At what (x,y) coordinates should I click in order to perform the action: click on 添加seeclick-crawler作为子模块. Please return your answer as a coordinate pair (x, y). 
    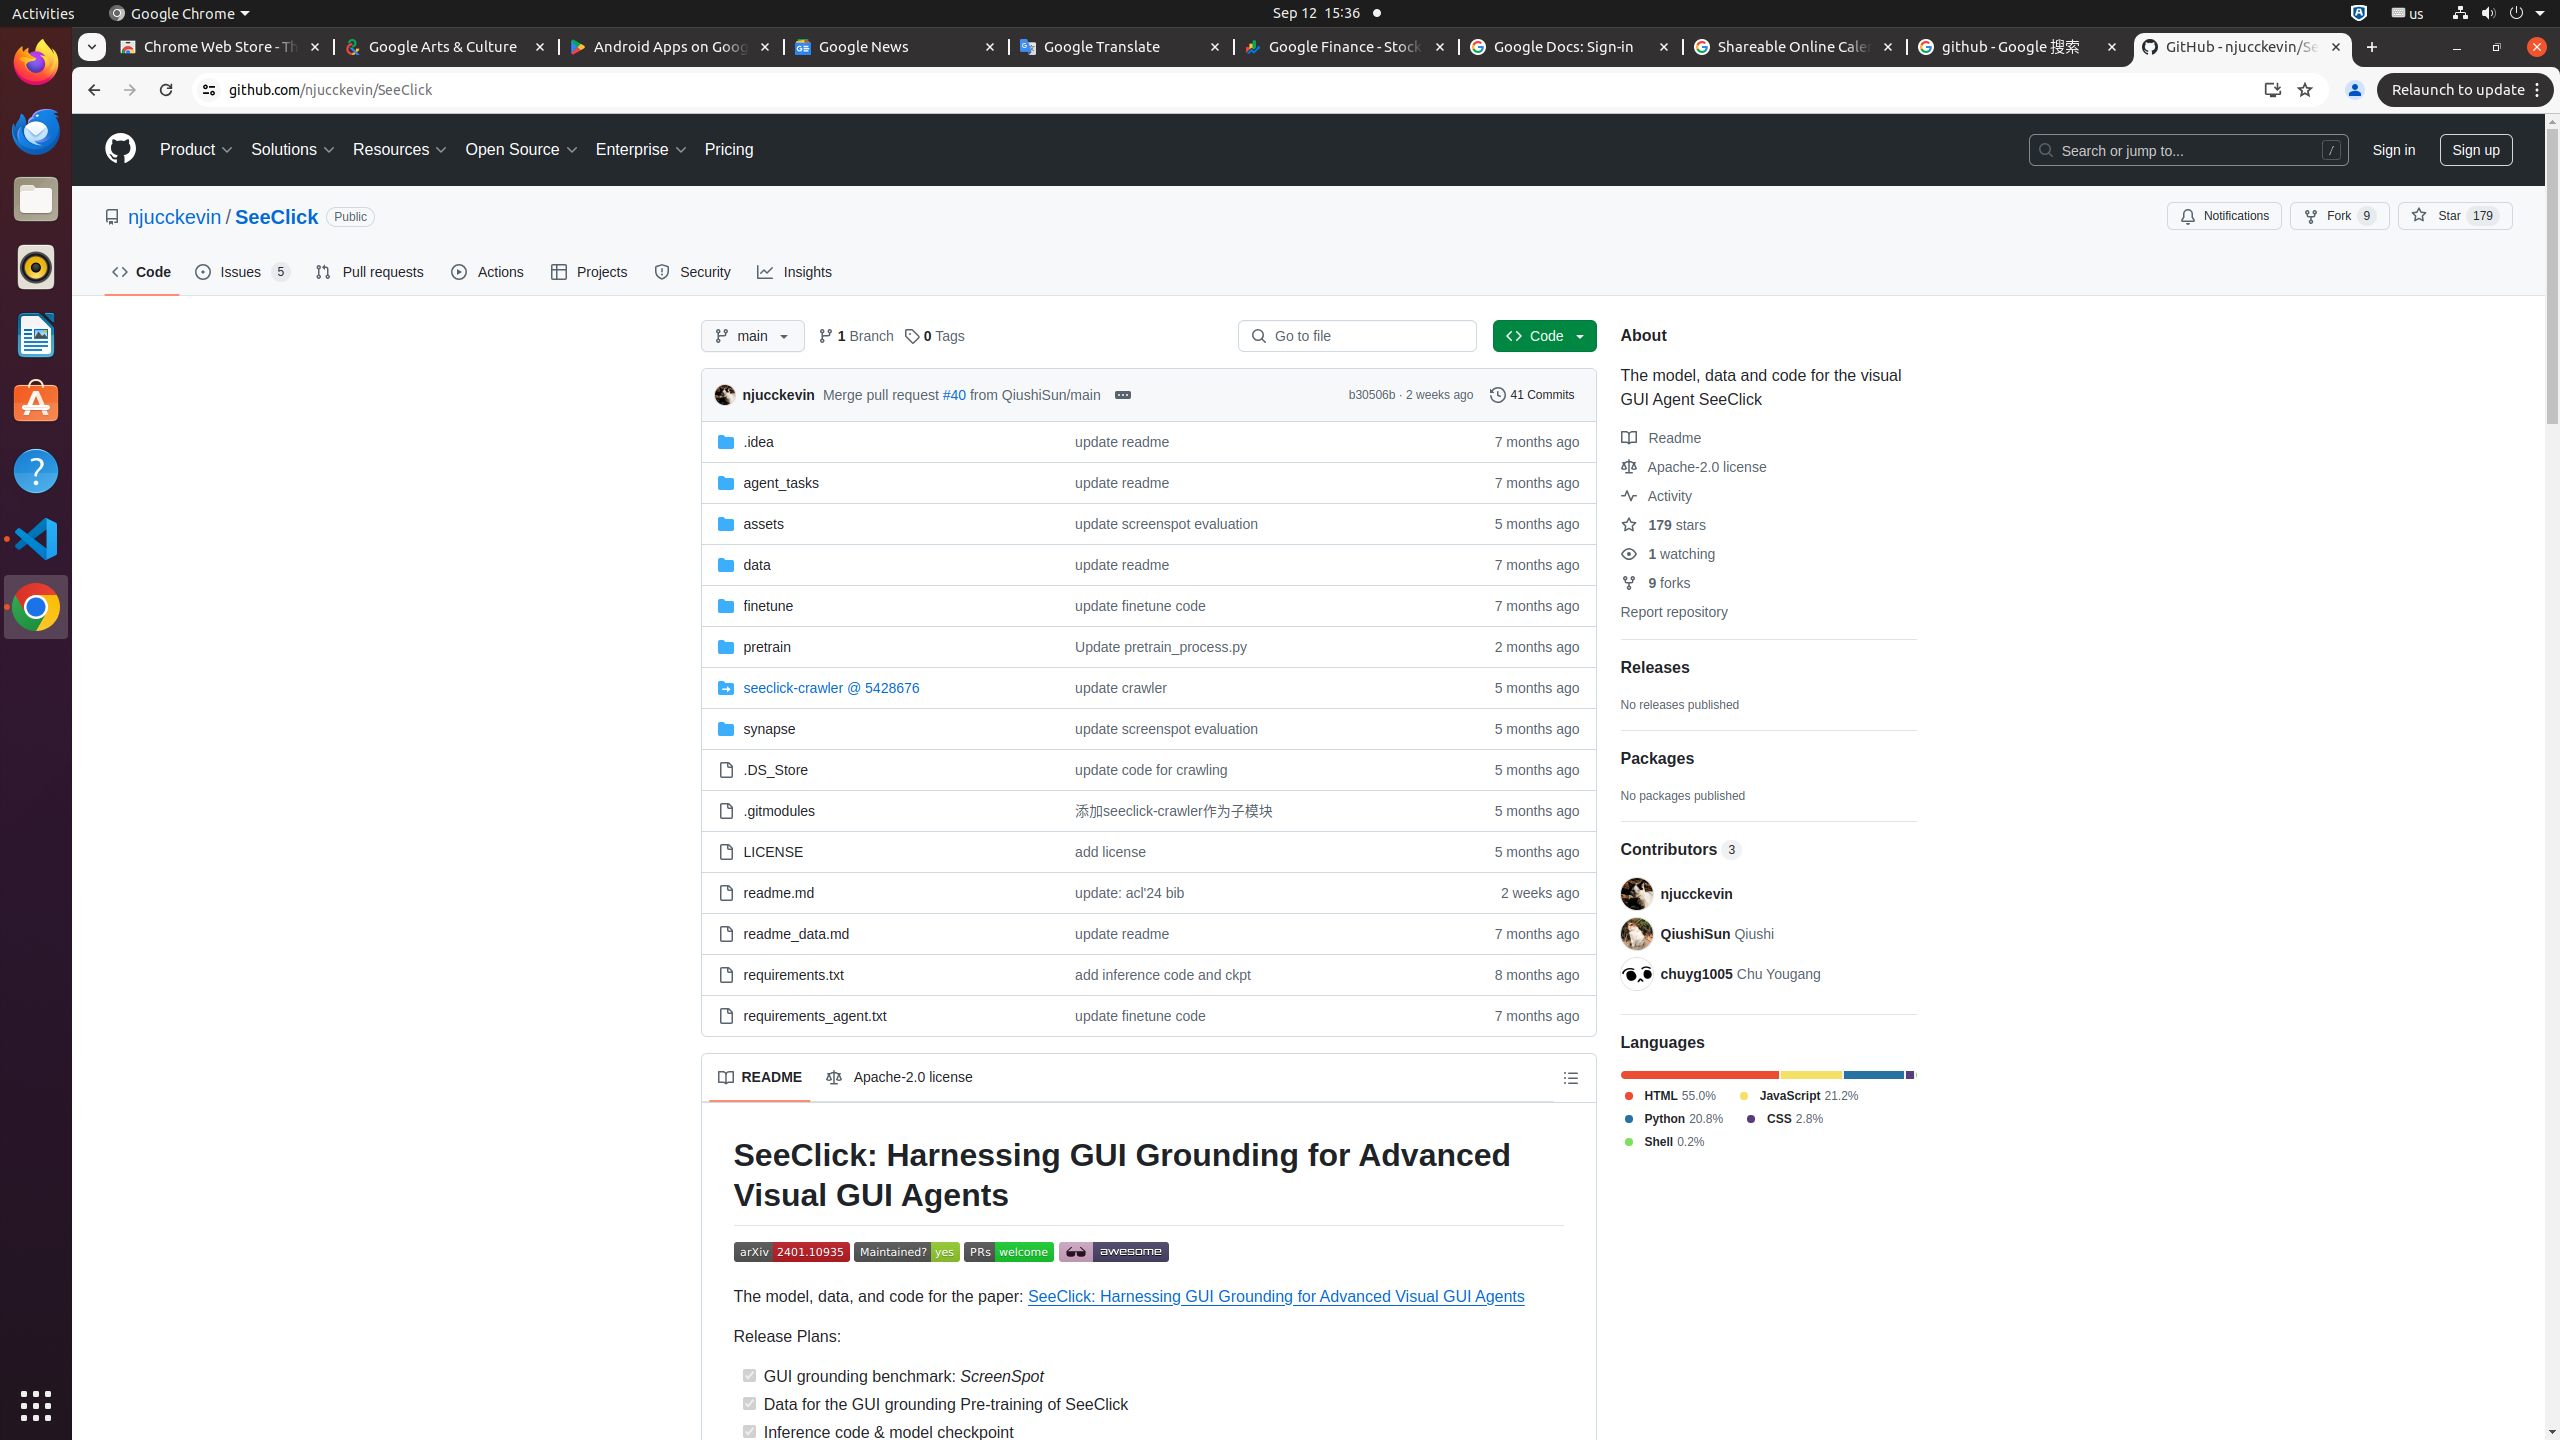
    Looking at the image, I should click on (1260, 810).